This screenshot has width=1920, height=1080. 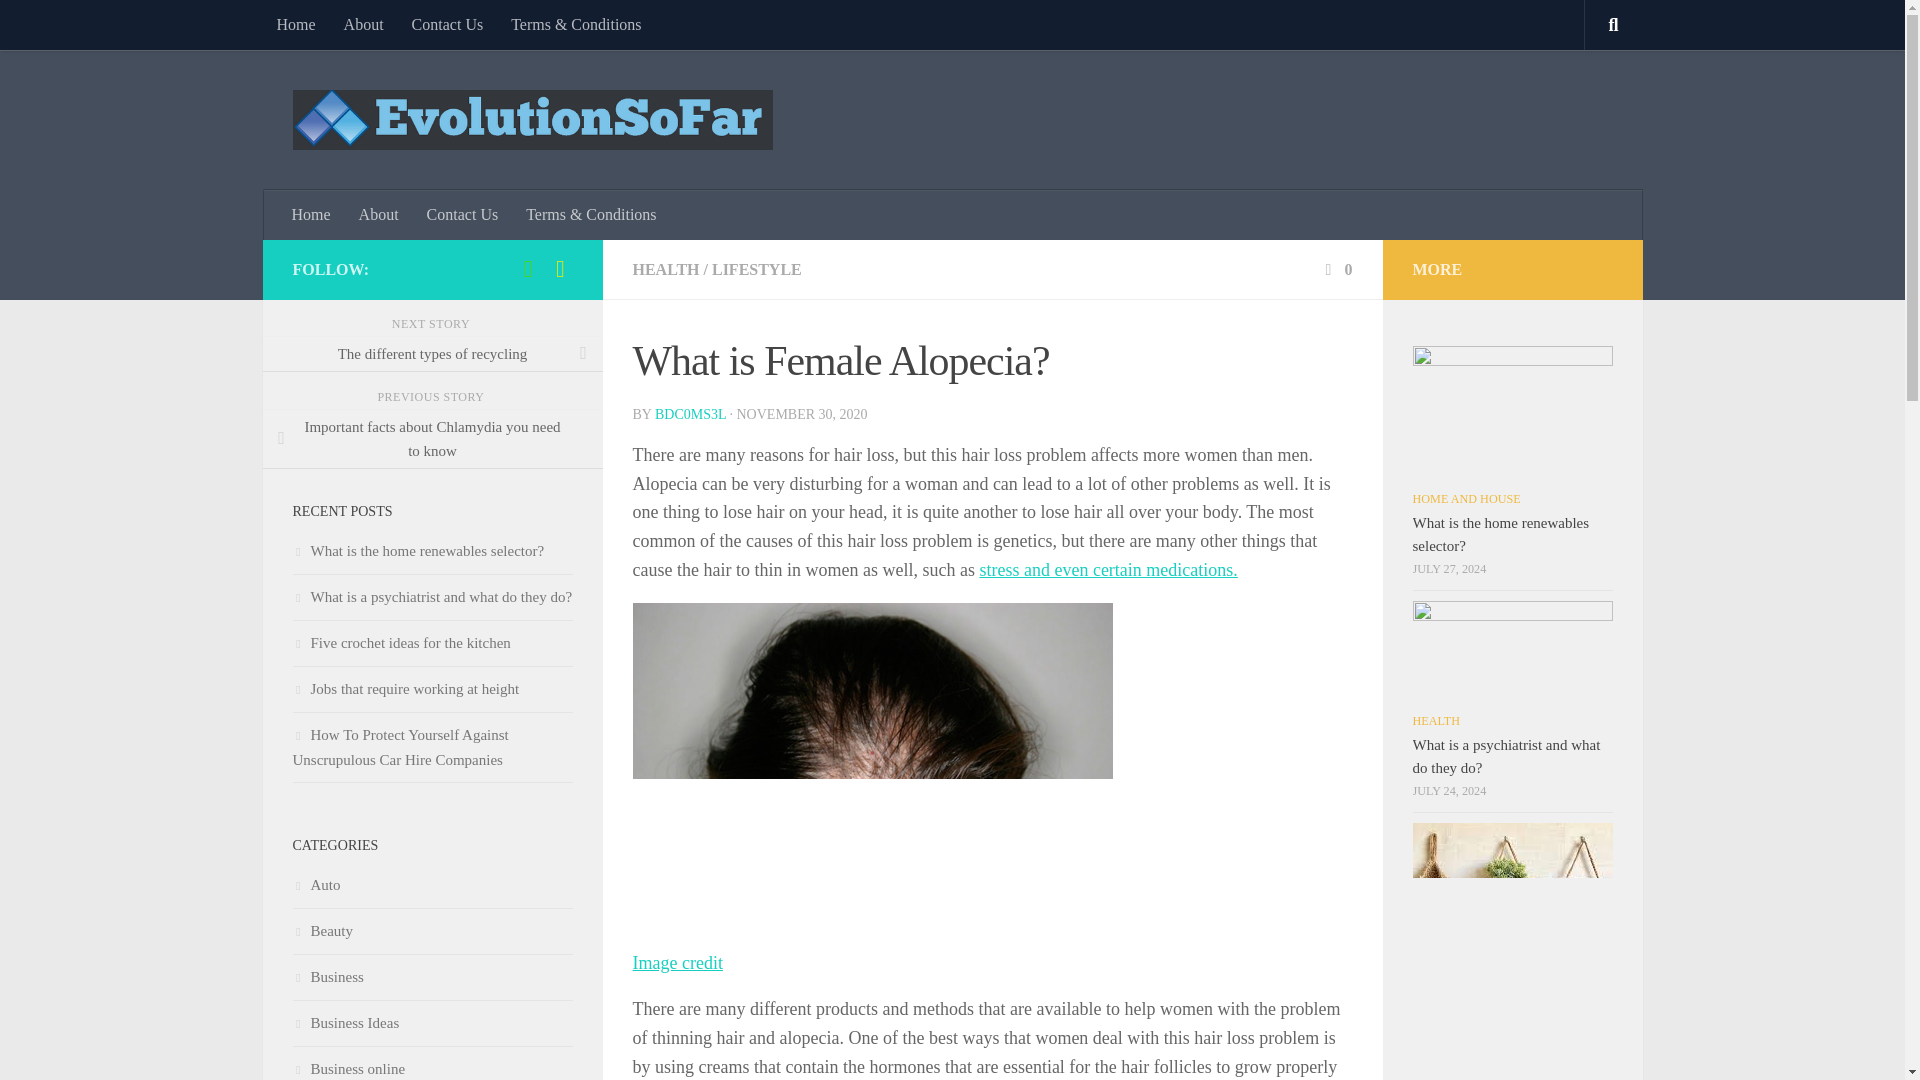 I want to click on Image credit, so click(x=676, y=962).